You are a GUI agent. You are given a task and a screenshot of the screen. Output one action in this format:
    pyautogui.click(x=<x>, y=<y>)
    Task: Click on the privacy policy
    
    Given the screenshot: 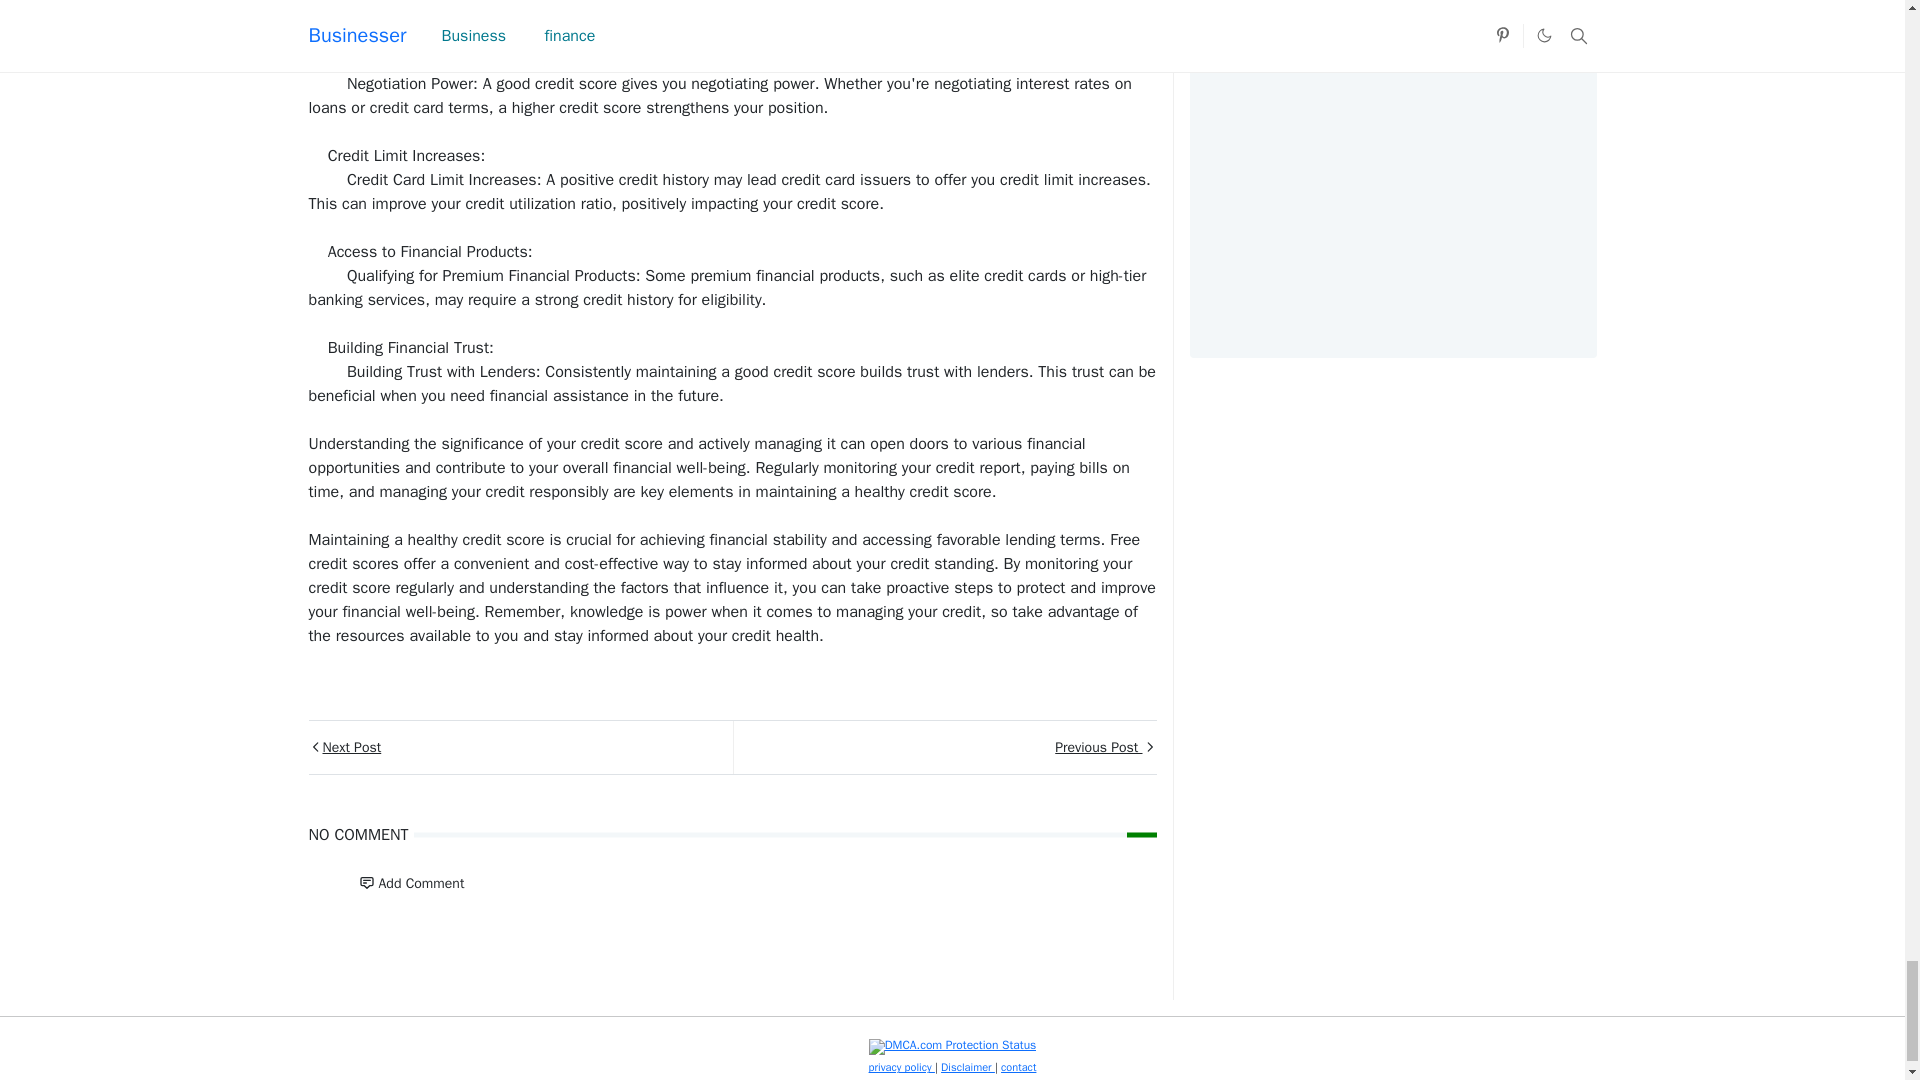 What is the action you would take?
    pyautogui.click(x=902, y=1066)
    